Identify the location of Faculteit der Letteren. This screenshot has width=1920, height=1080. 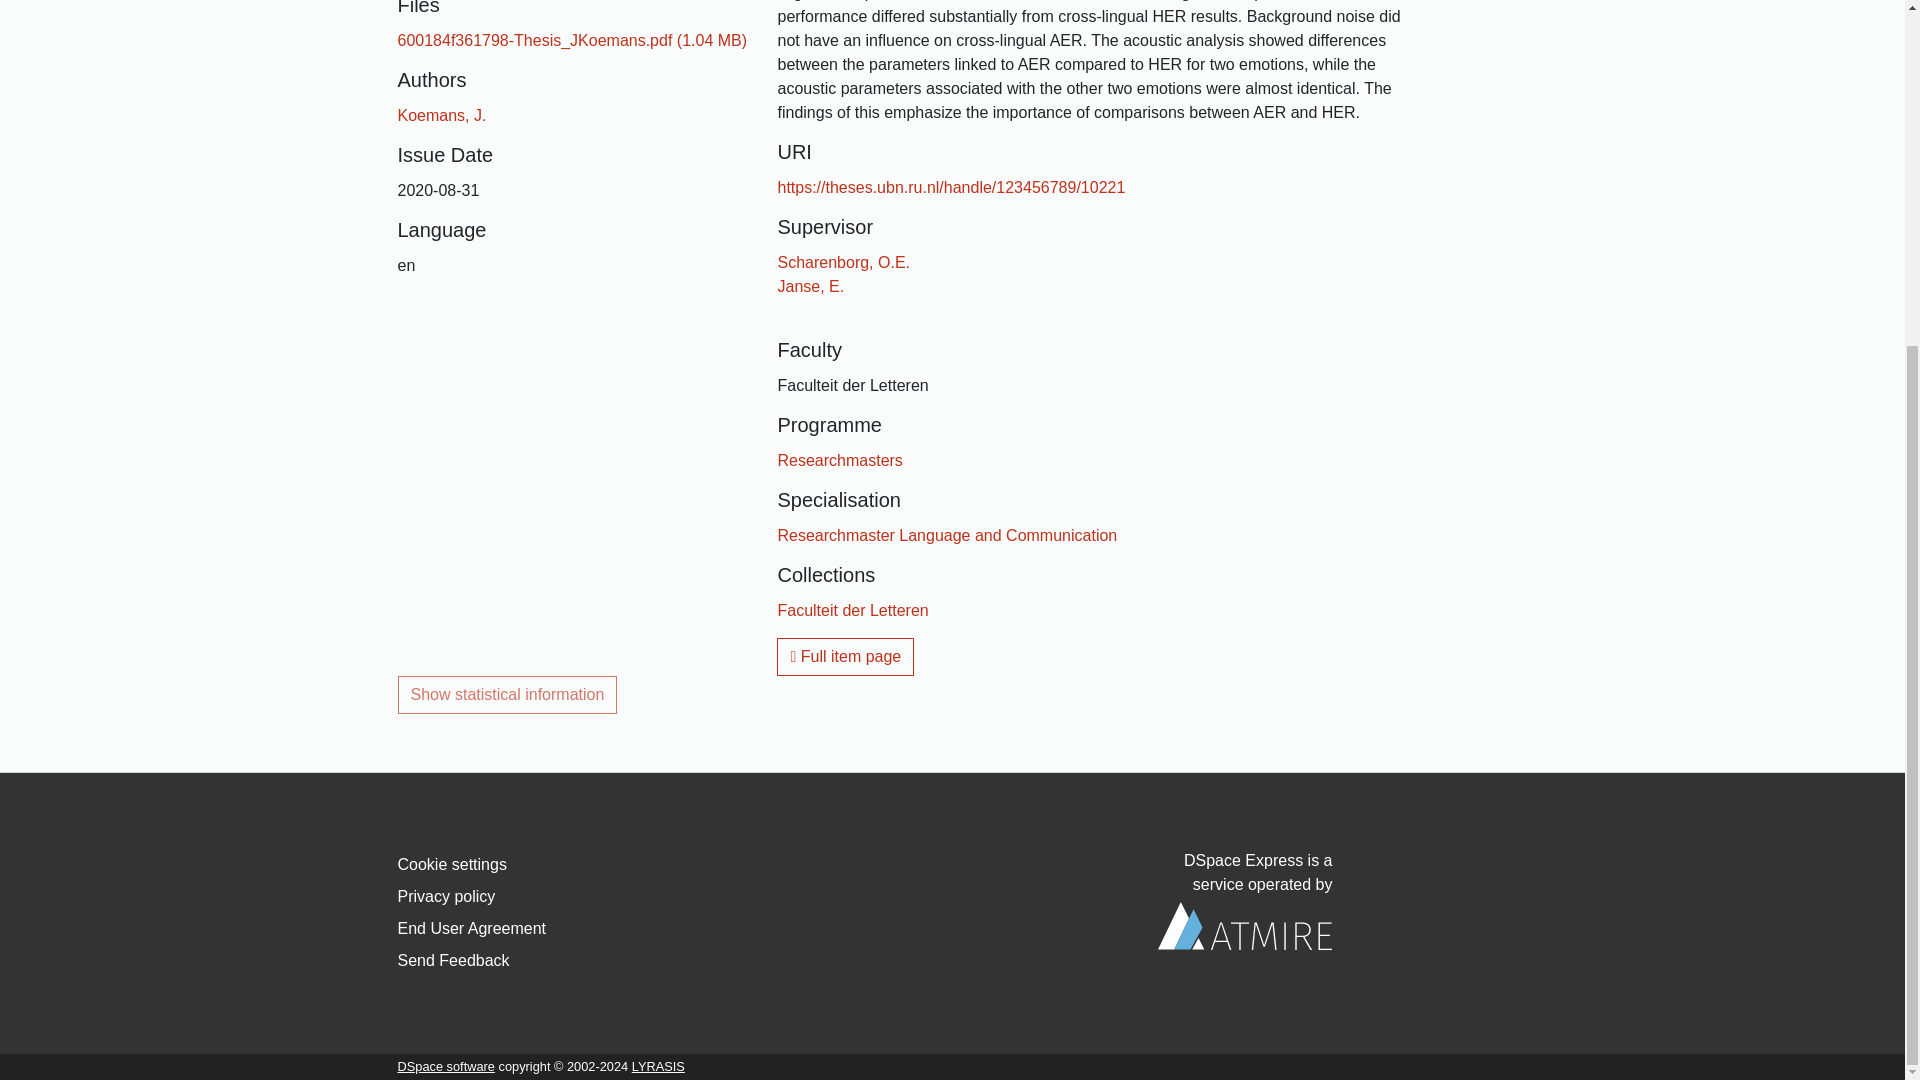
(852, 610).